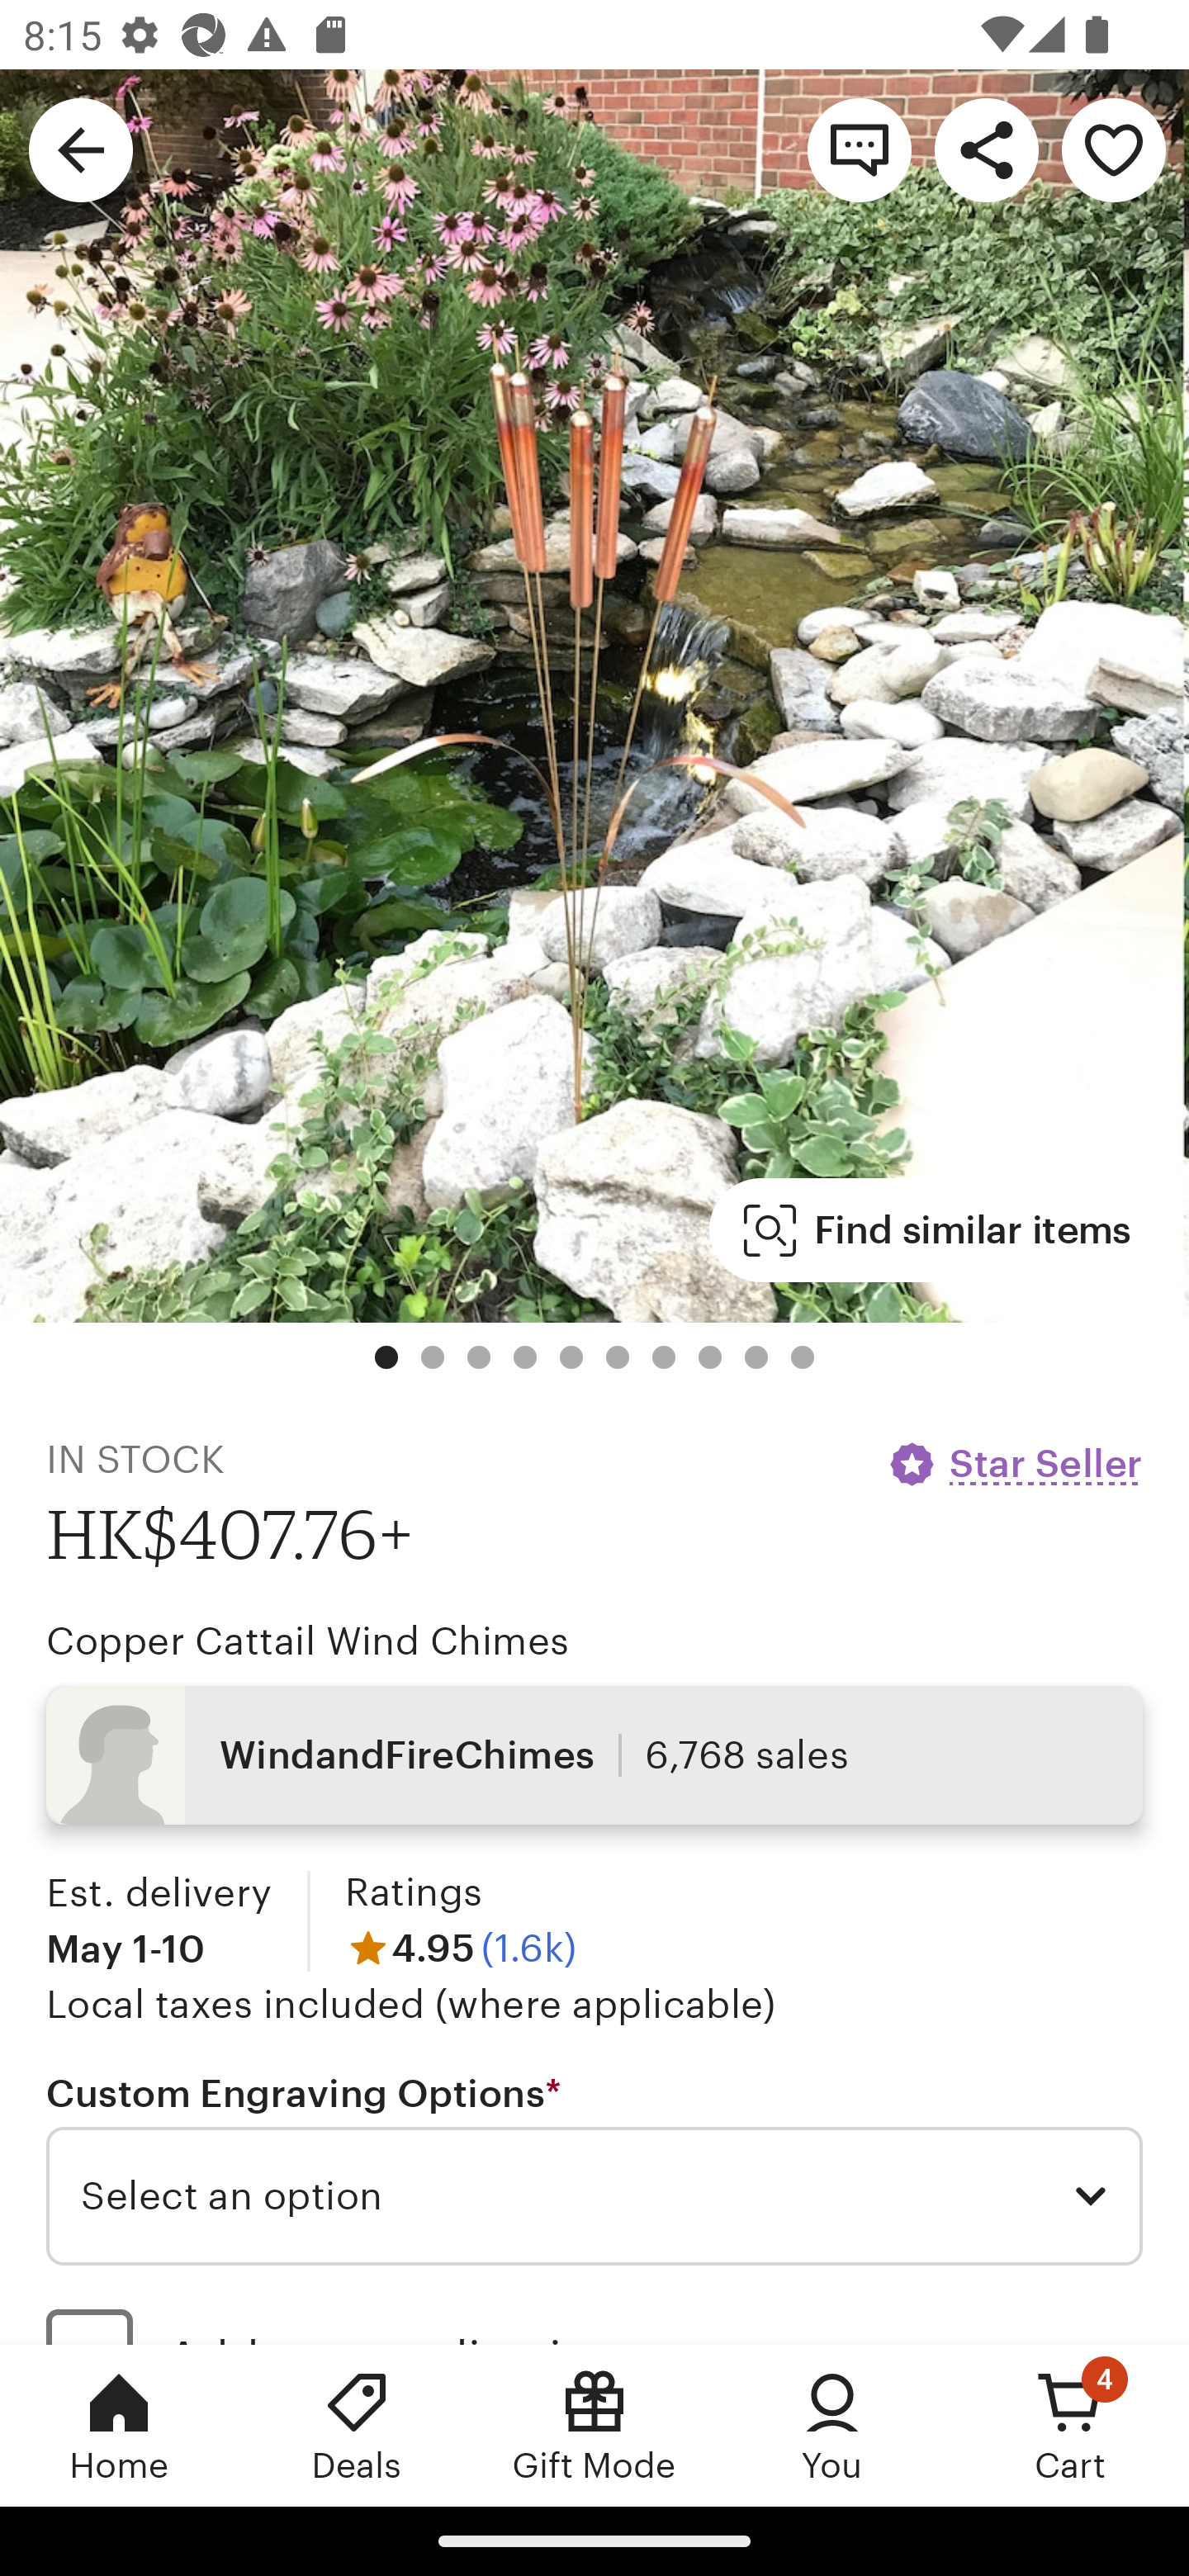 This screenshot has height=2576, width=1189. What do you see at coordinates (307, 1641) in the screenshot?
I see `Copper Cattail Wind Chimes` at bounding box center [307, 1641].